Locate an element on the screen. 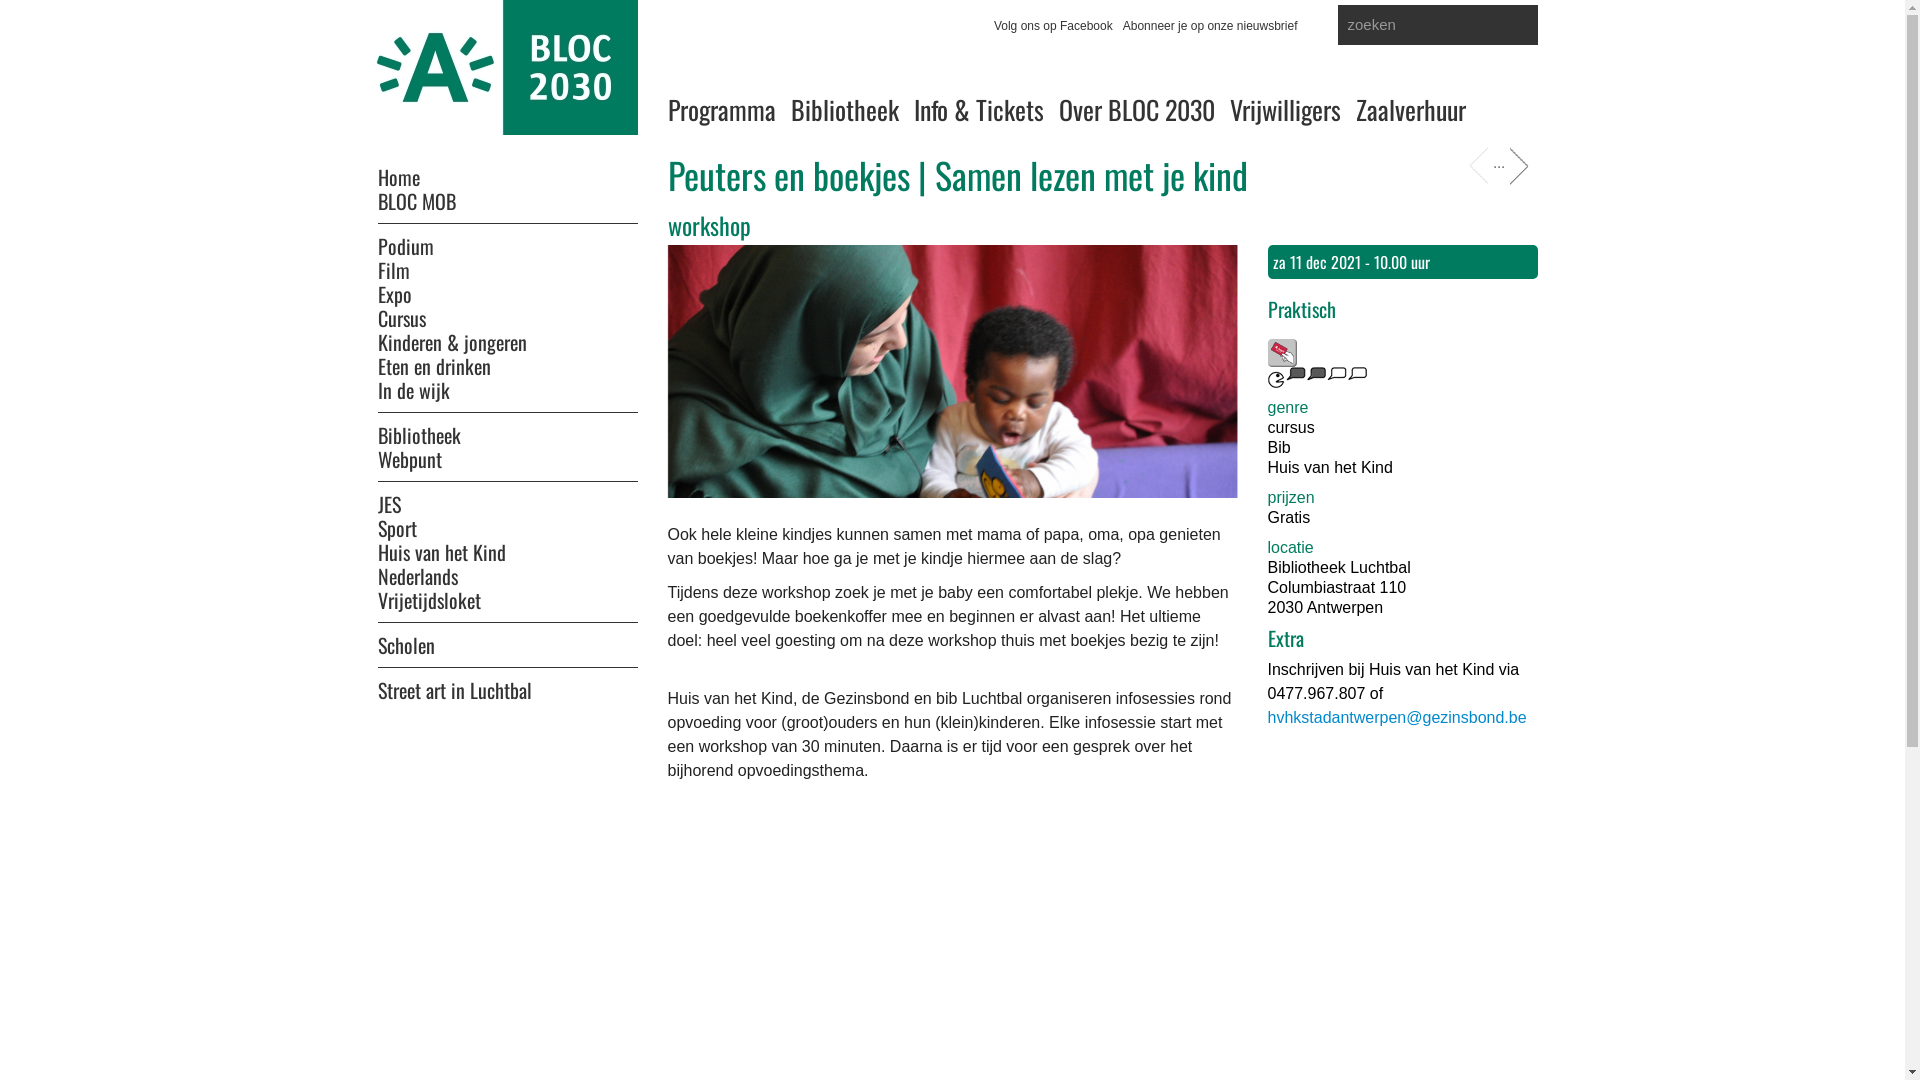 This screenshot has width=1920, height=1080. Film is located at coordinates (394, 270).